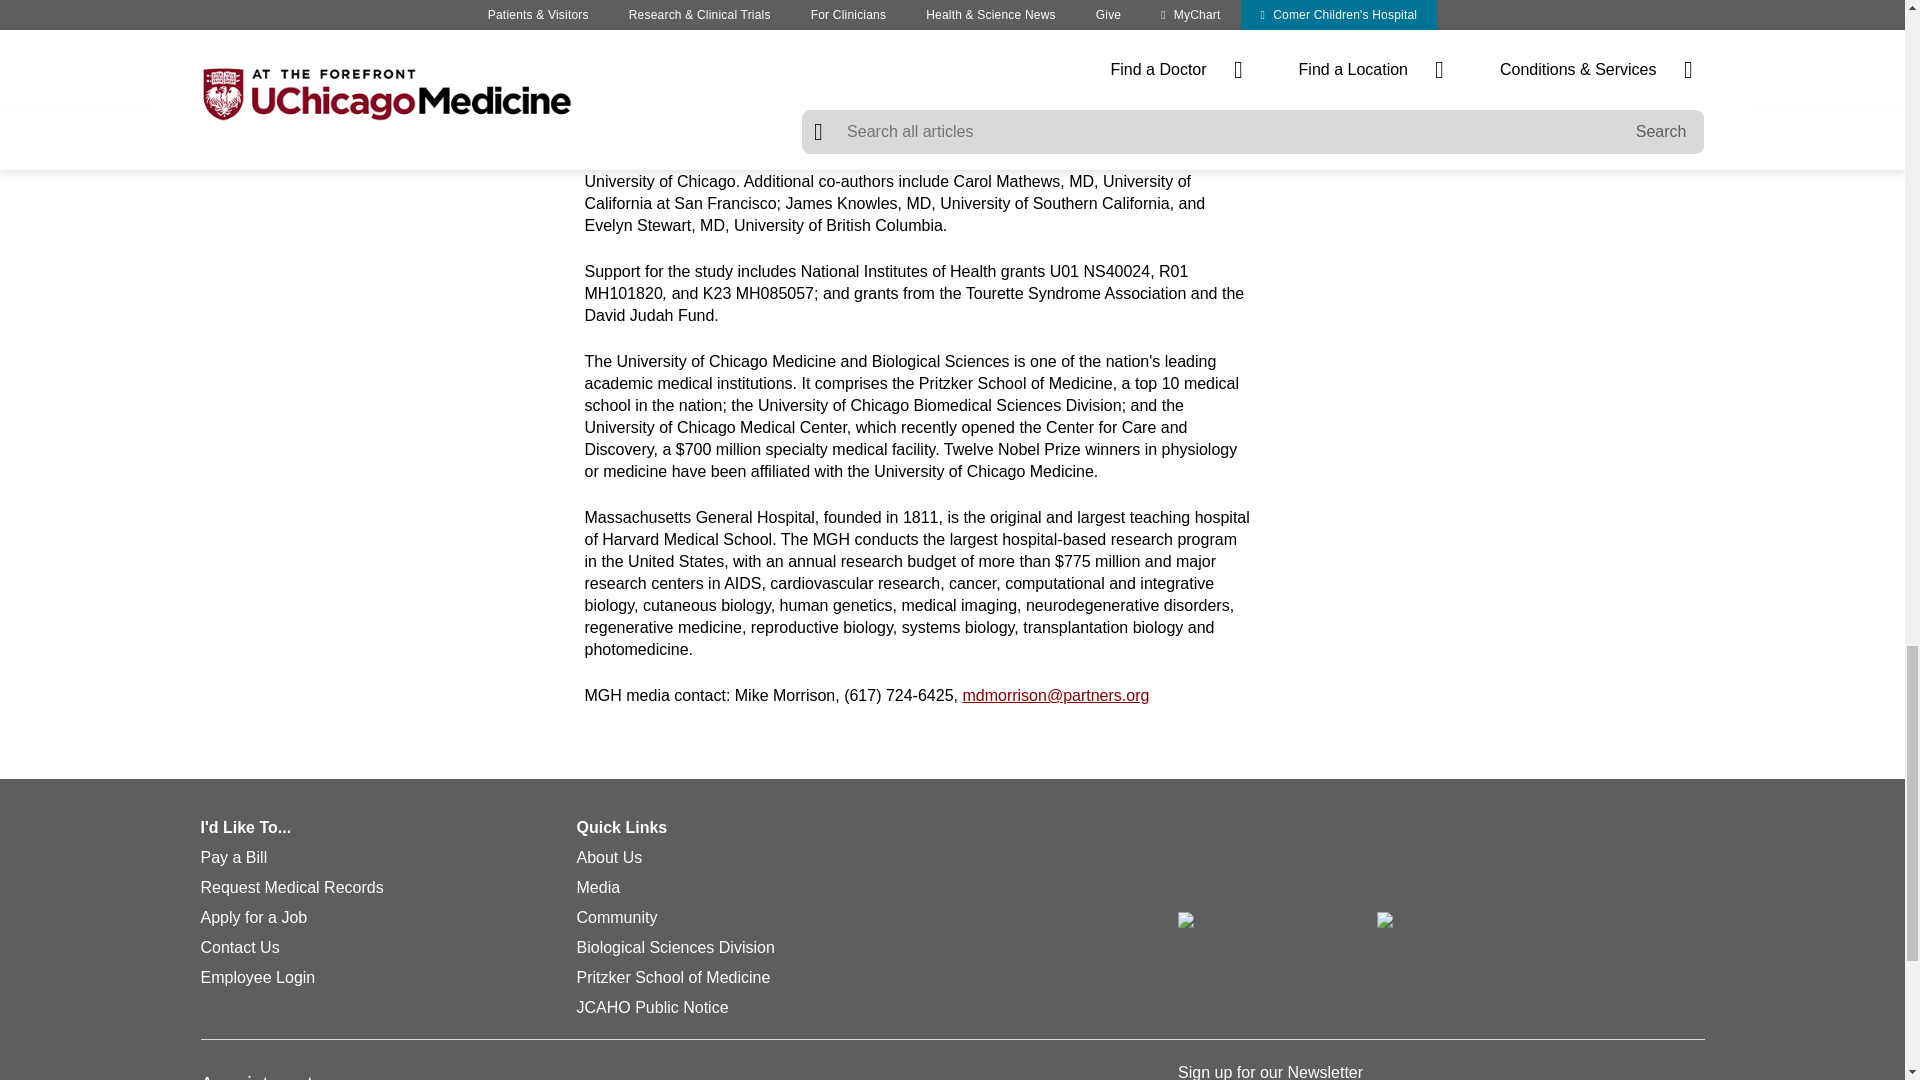  What do you see at coordinates (672, 978) in the screenshot?
I see `Pritzker School of Medicine` at bounding box center [672, 978].